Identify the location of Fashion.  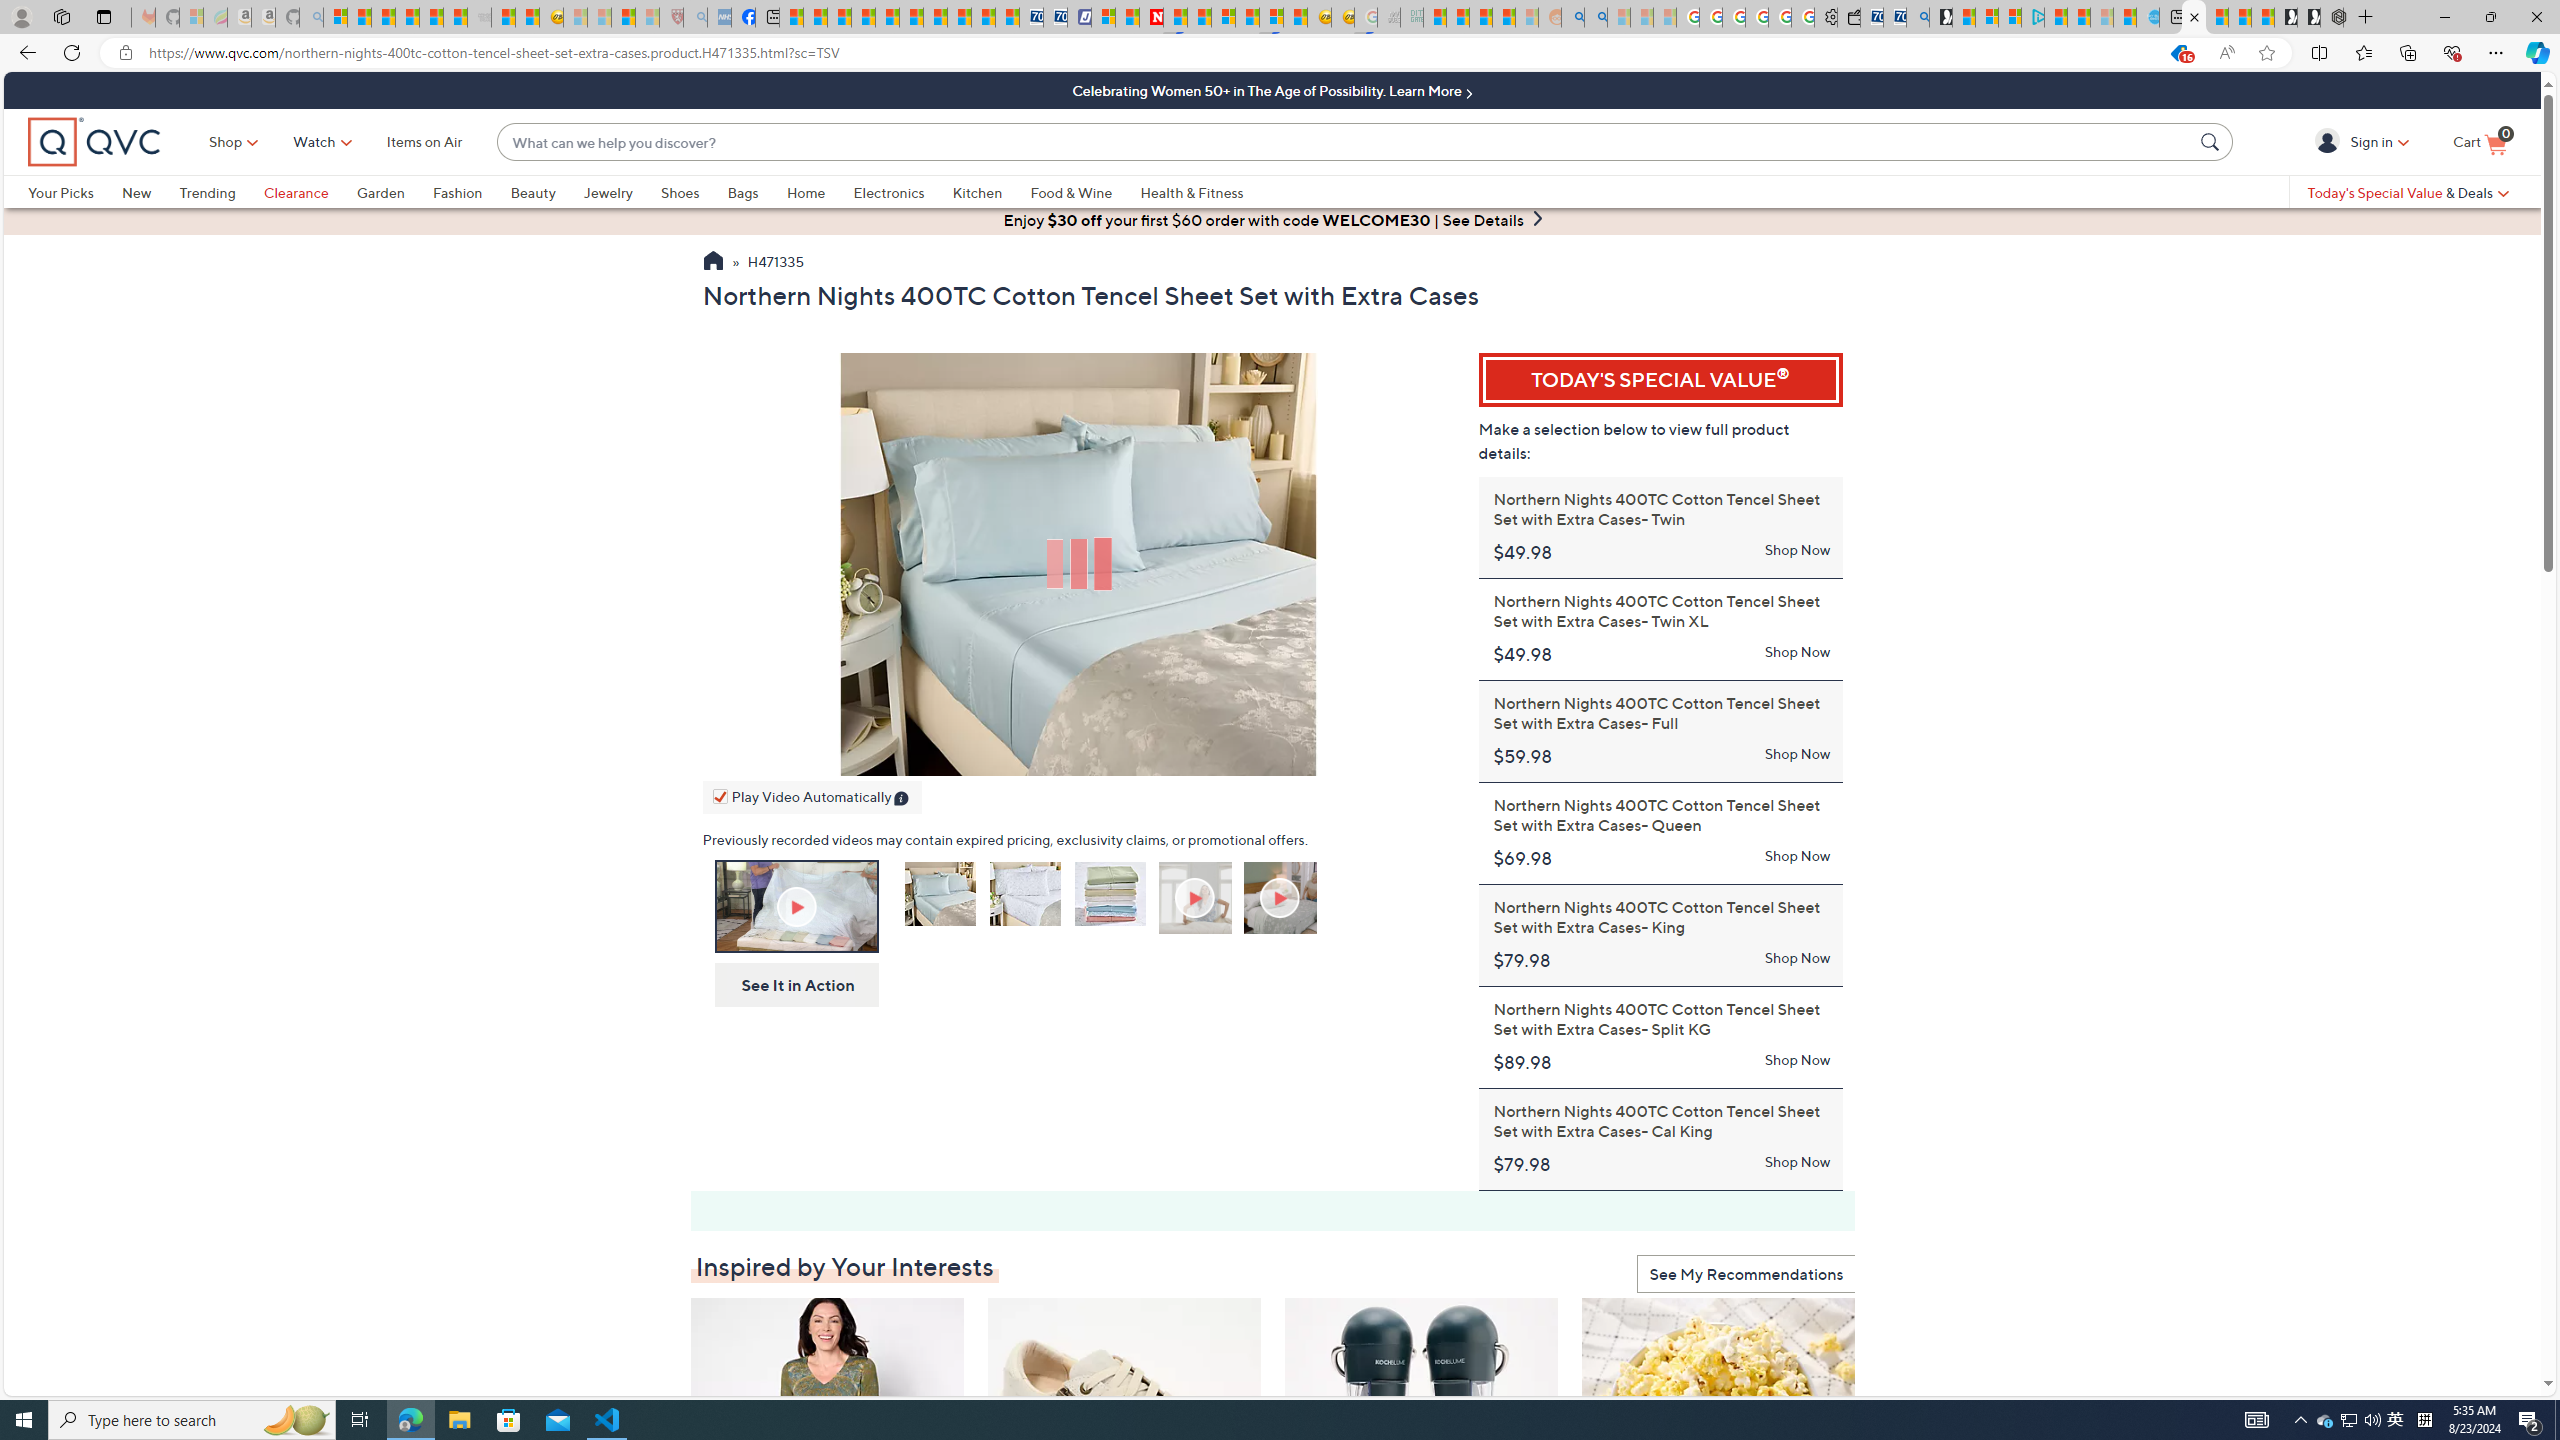
(472, 192).